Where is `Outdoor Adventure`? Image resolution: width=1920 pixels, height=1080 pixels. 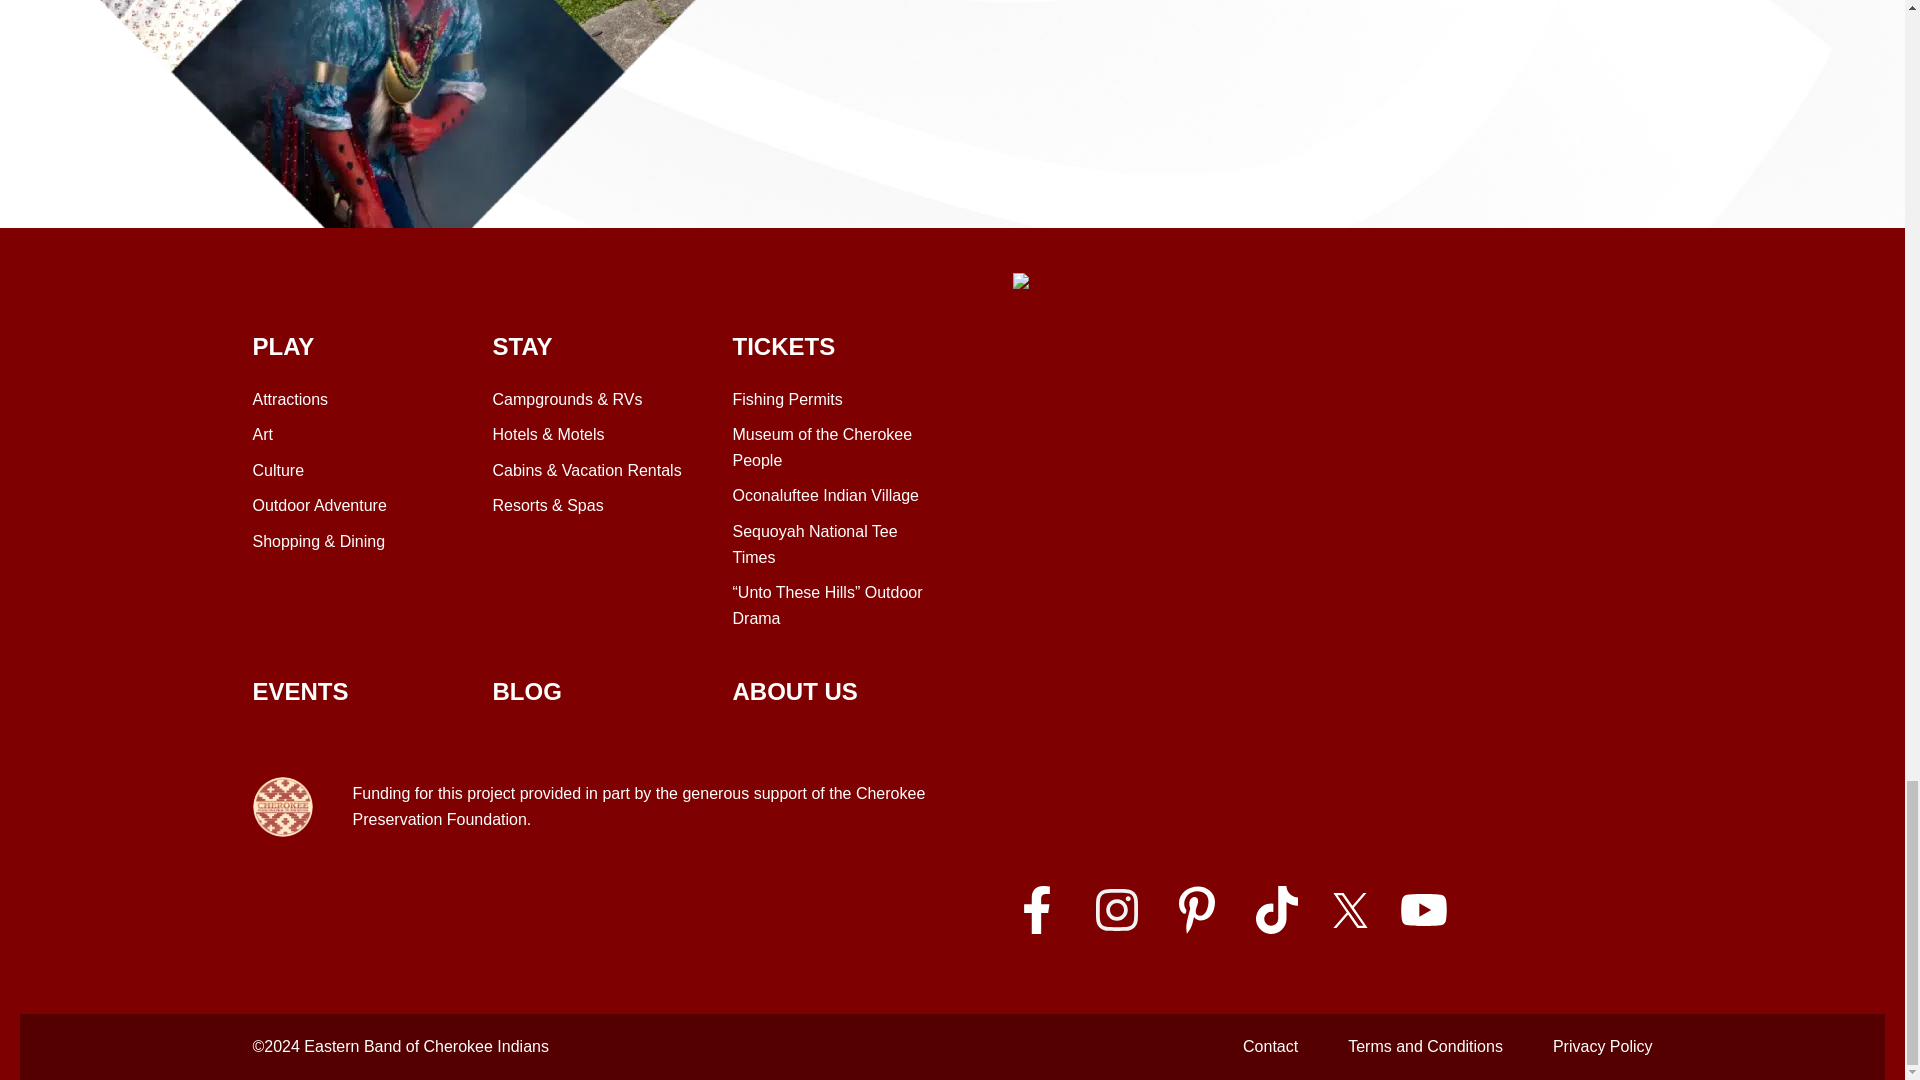
Outdoor Adventure is located at coordinates (299, 692).